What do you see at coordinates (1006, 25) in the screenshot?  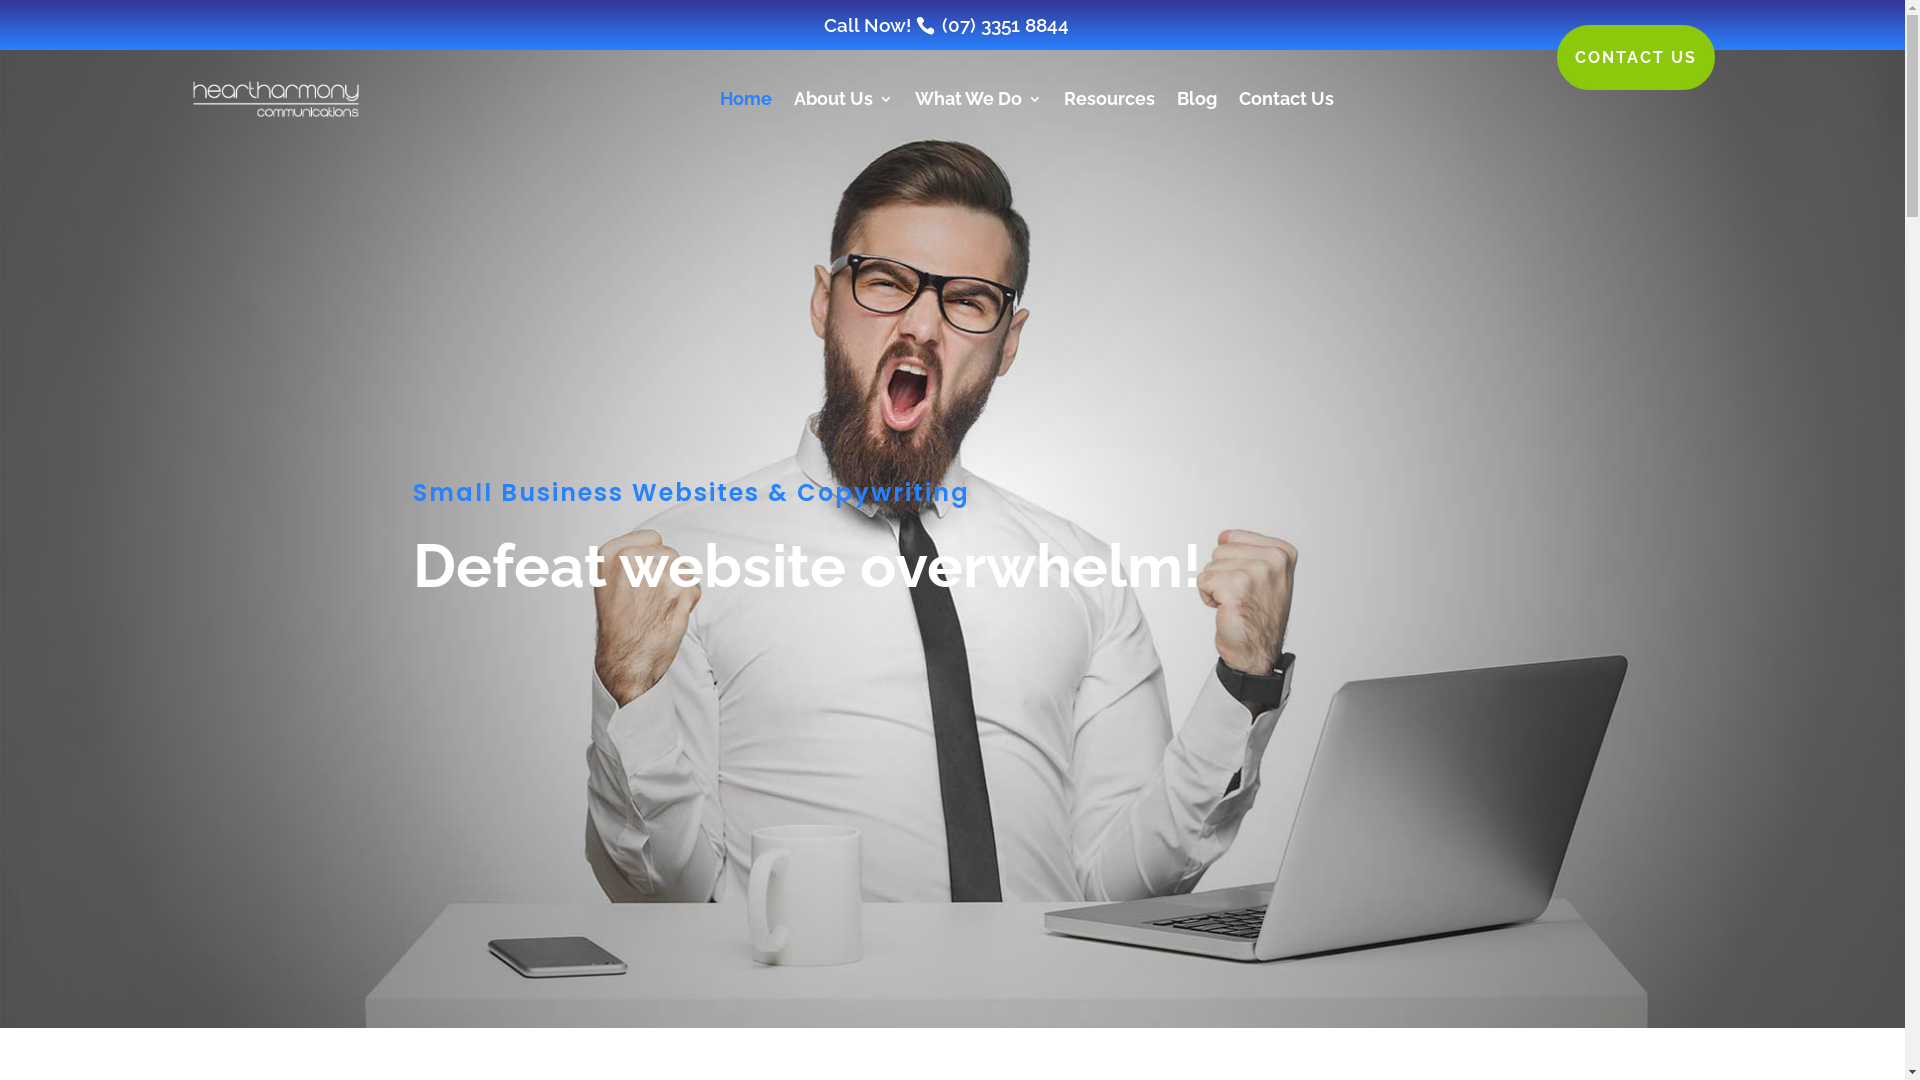 I see `(07) 3351 8844` at bounding box center [1006, 25].